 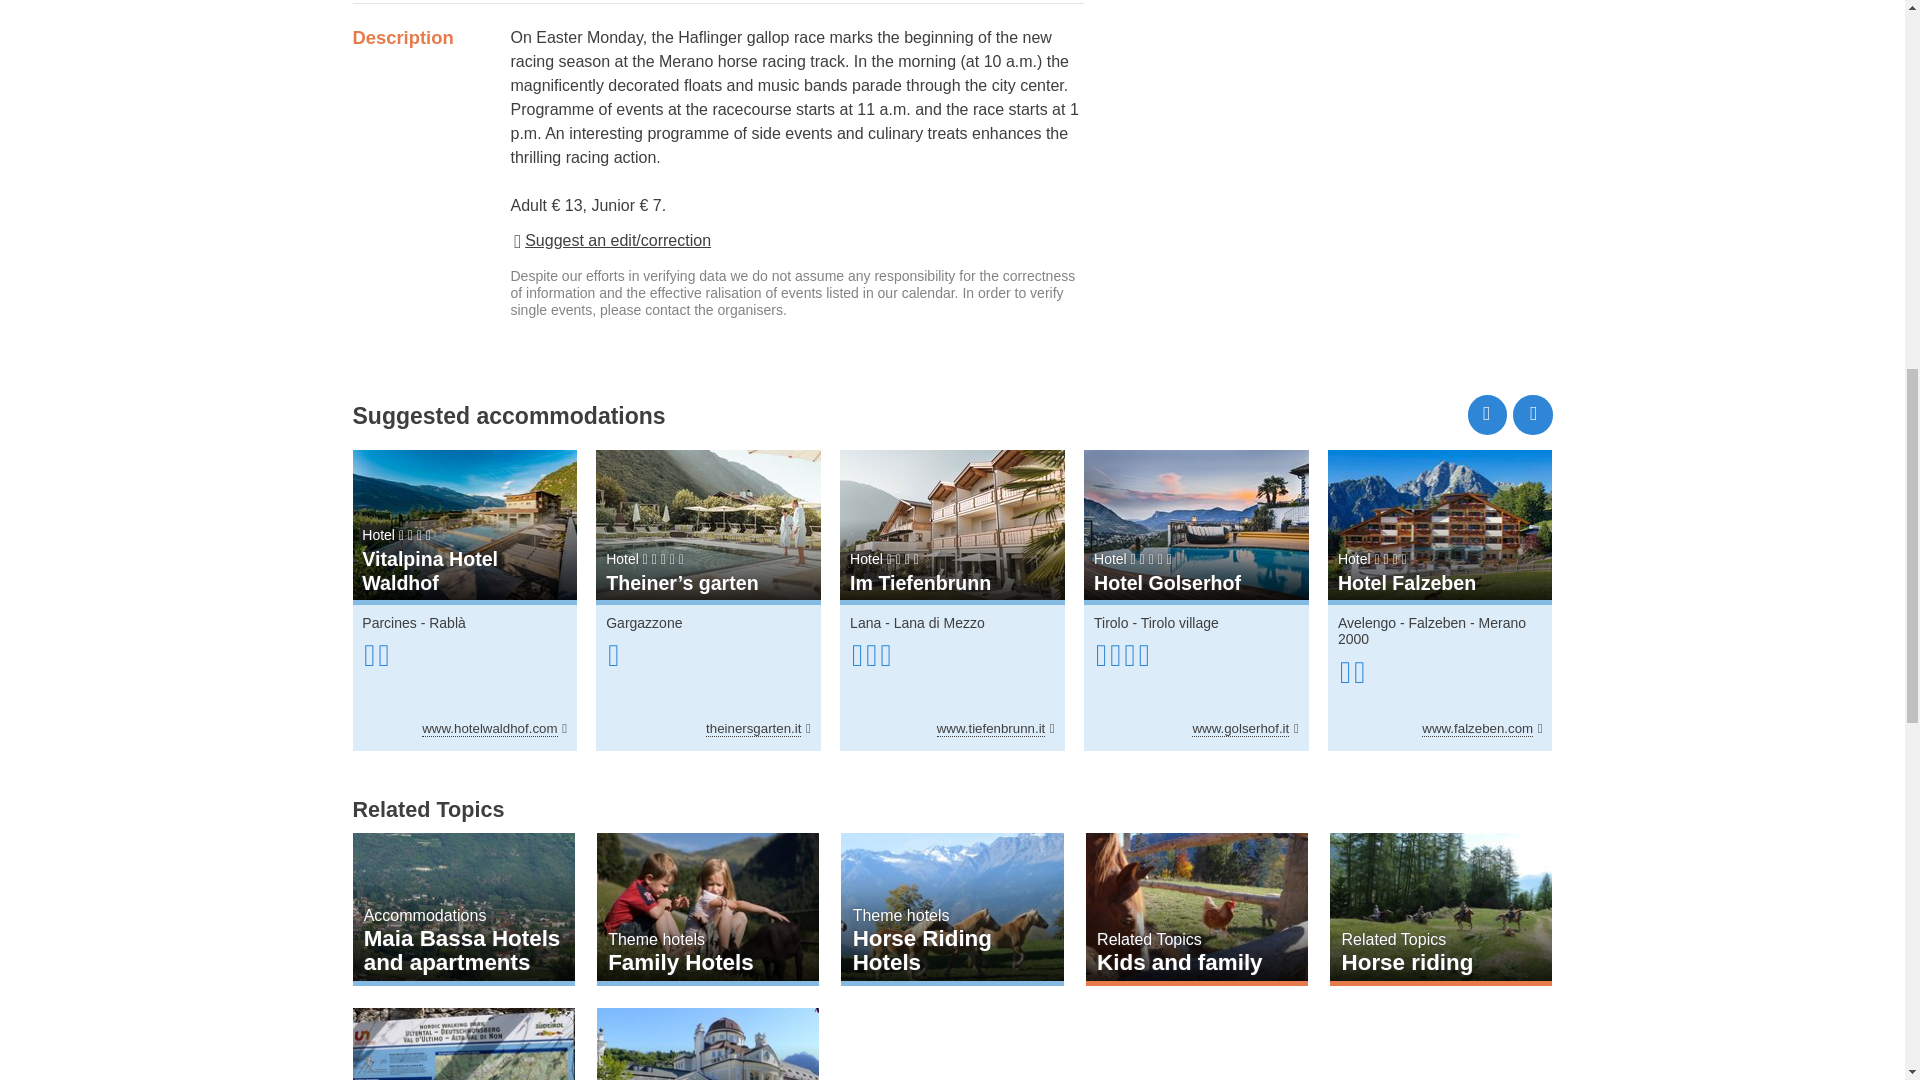 I want to click on www.falzeben.com, so click(x=1482, y=728).